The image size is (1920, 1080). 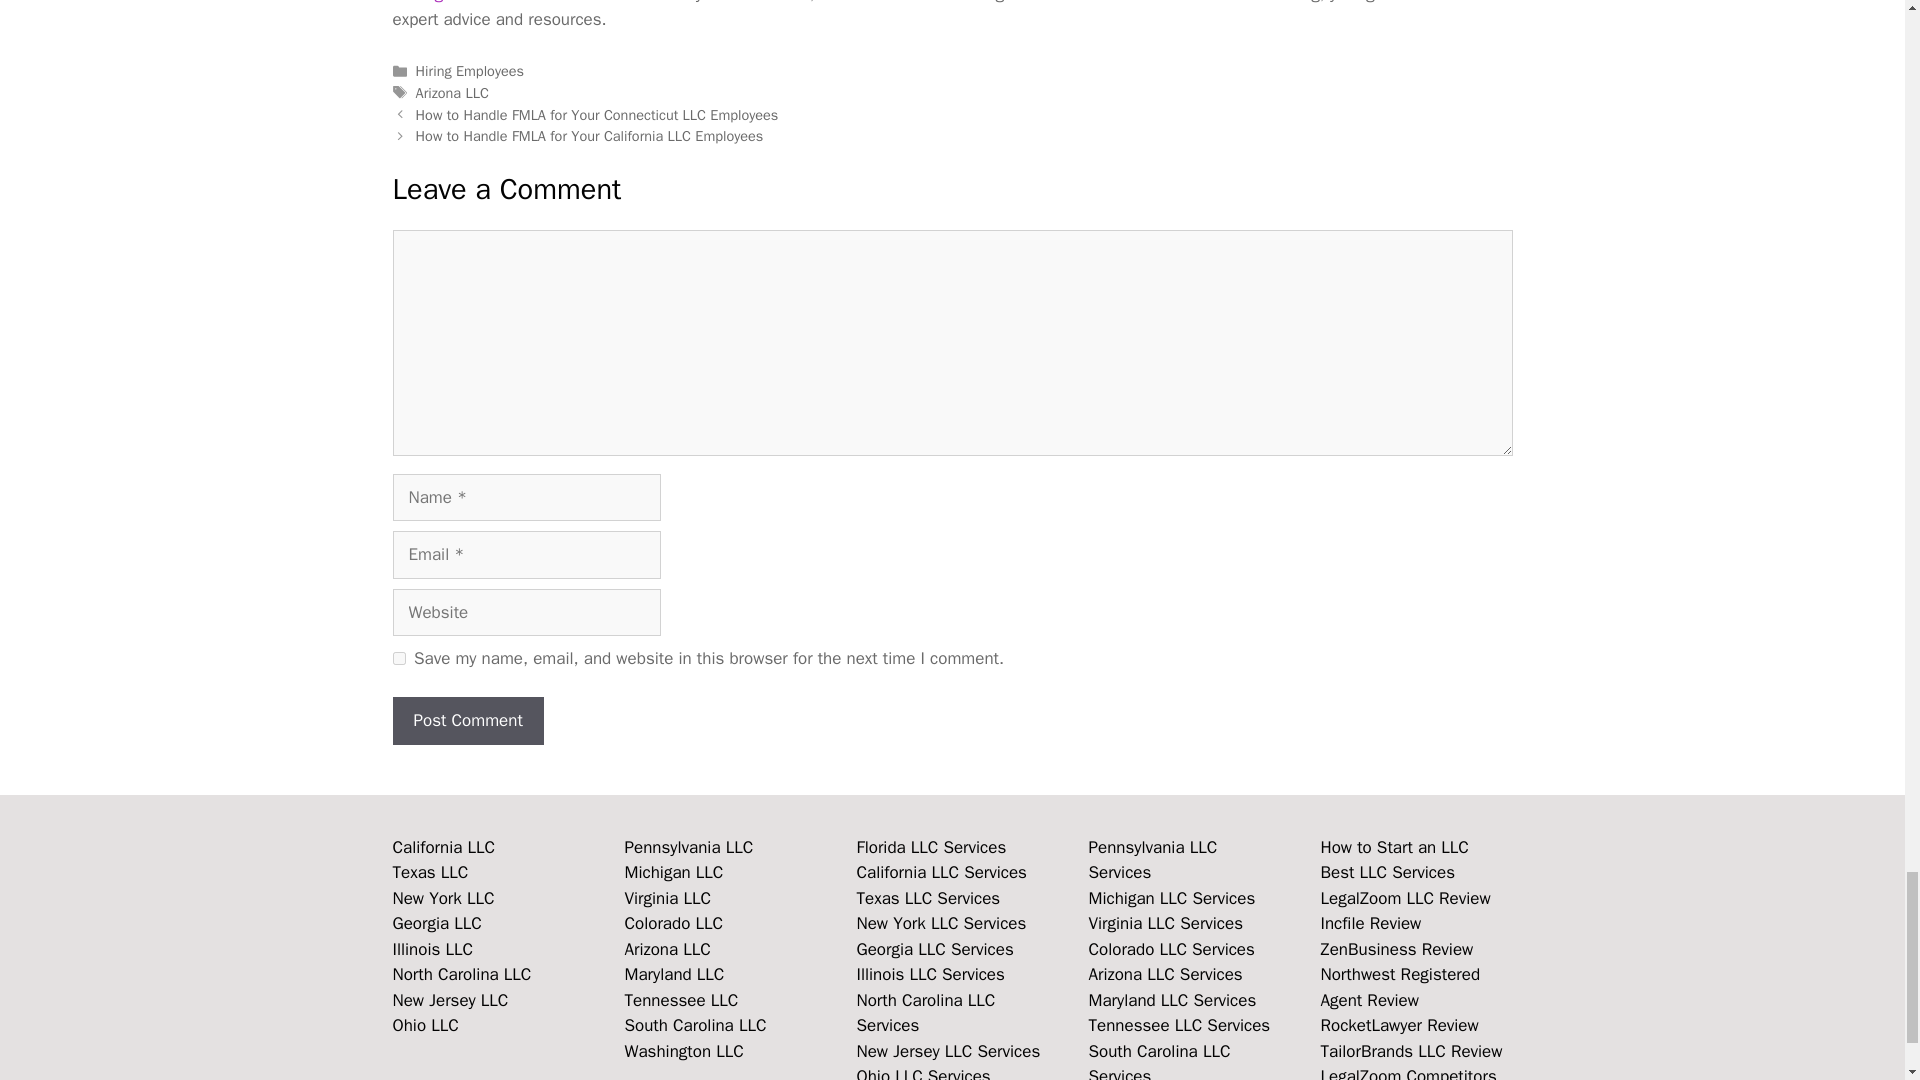 What do you see at coordinates (443, 847) in the screenshot?
I see `How to Start an LLC in California` at bounding box center [443, 847].